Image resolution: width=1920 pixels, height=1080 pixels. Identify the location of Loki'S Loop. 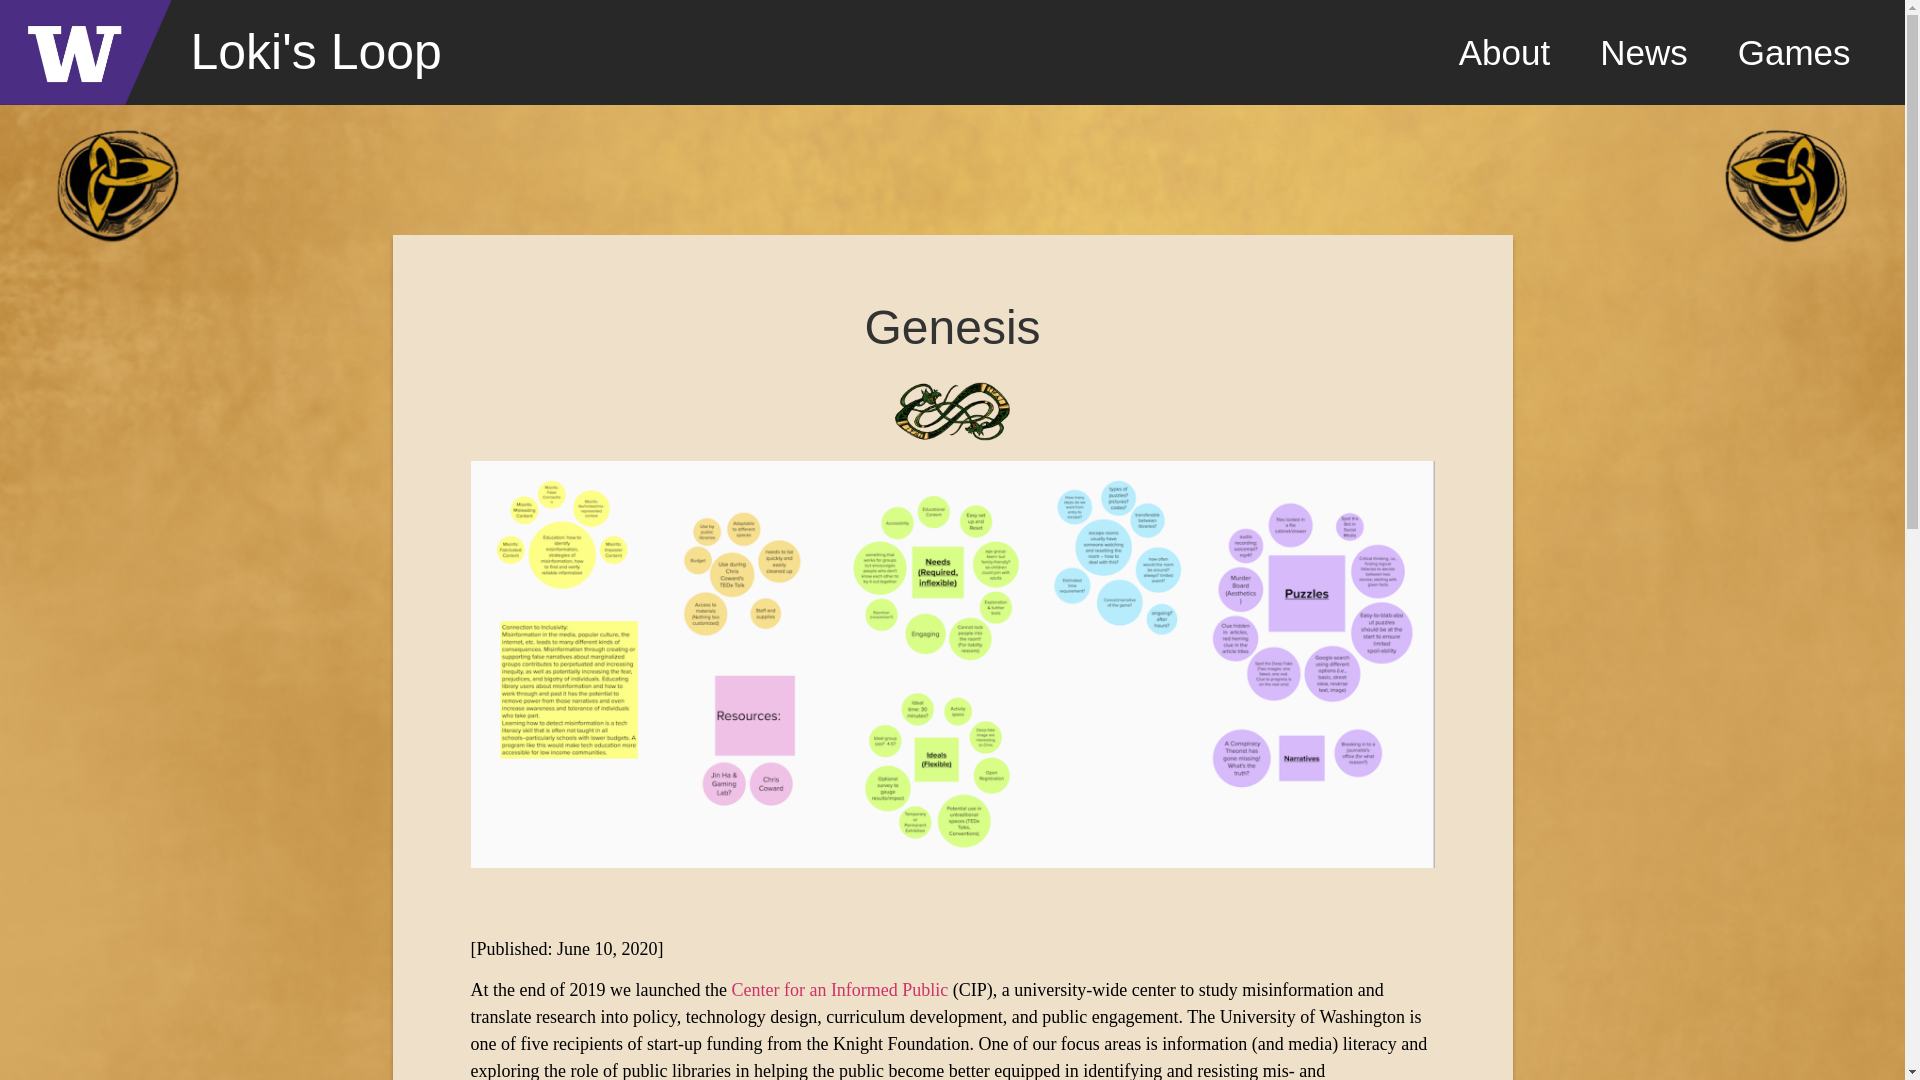
(316, 51).